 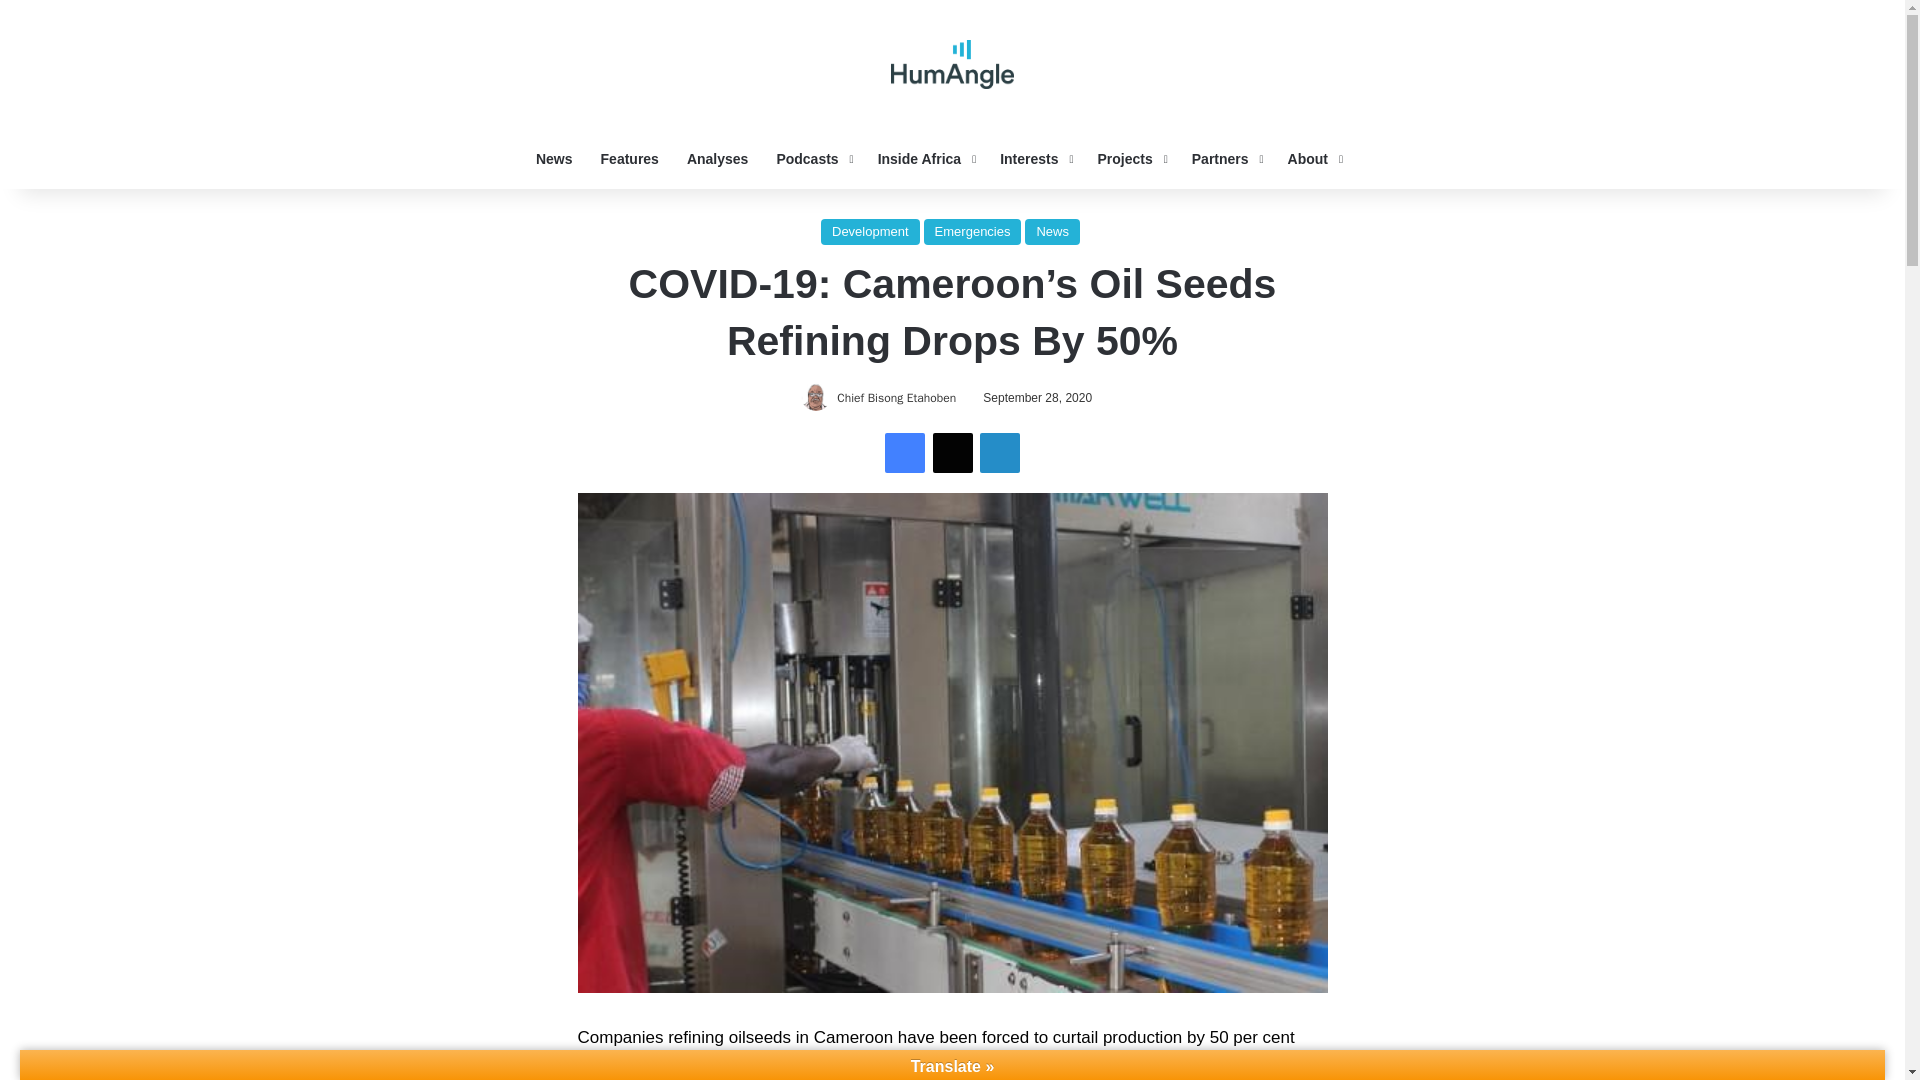 What do you see at coordinates (812, 158) in the screenshot?
I see `Podcasts` at bounding box center [812, 158].